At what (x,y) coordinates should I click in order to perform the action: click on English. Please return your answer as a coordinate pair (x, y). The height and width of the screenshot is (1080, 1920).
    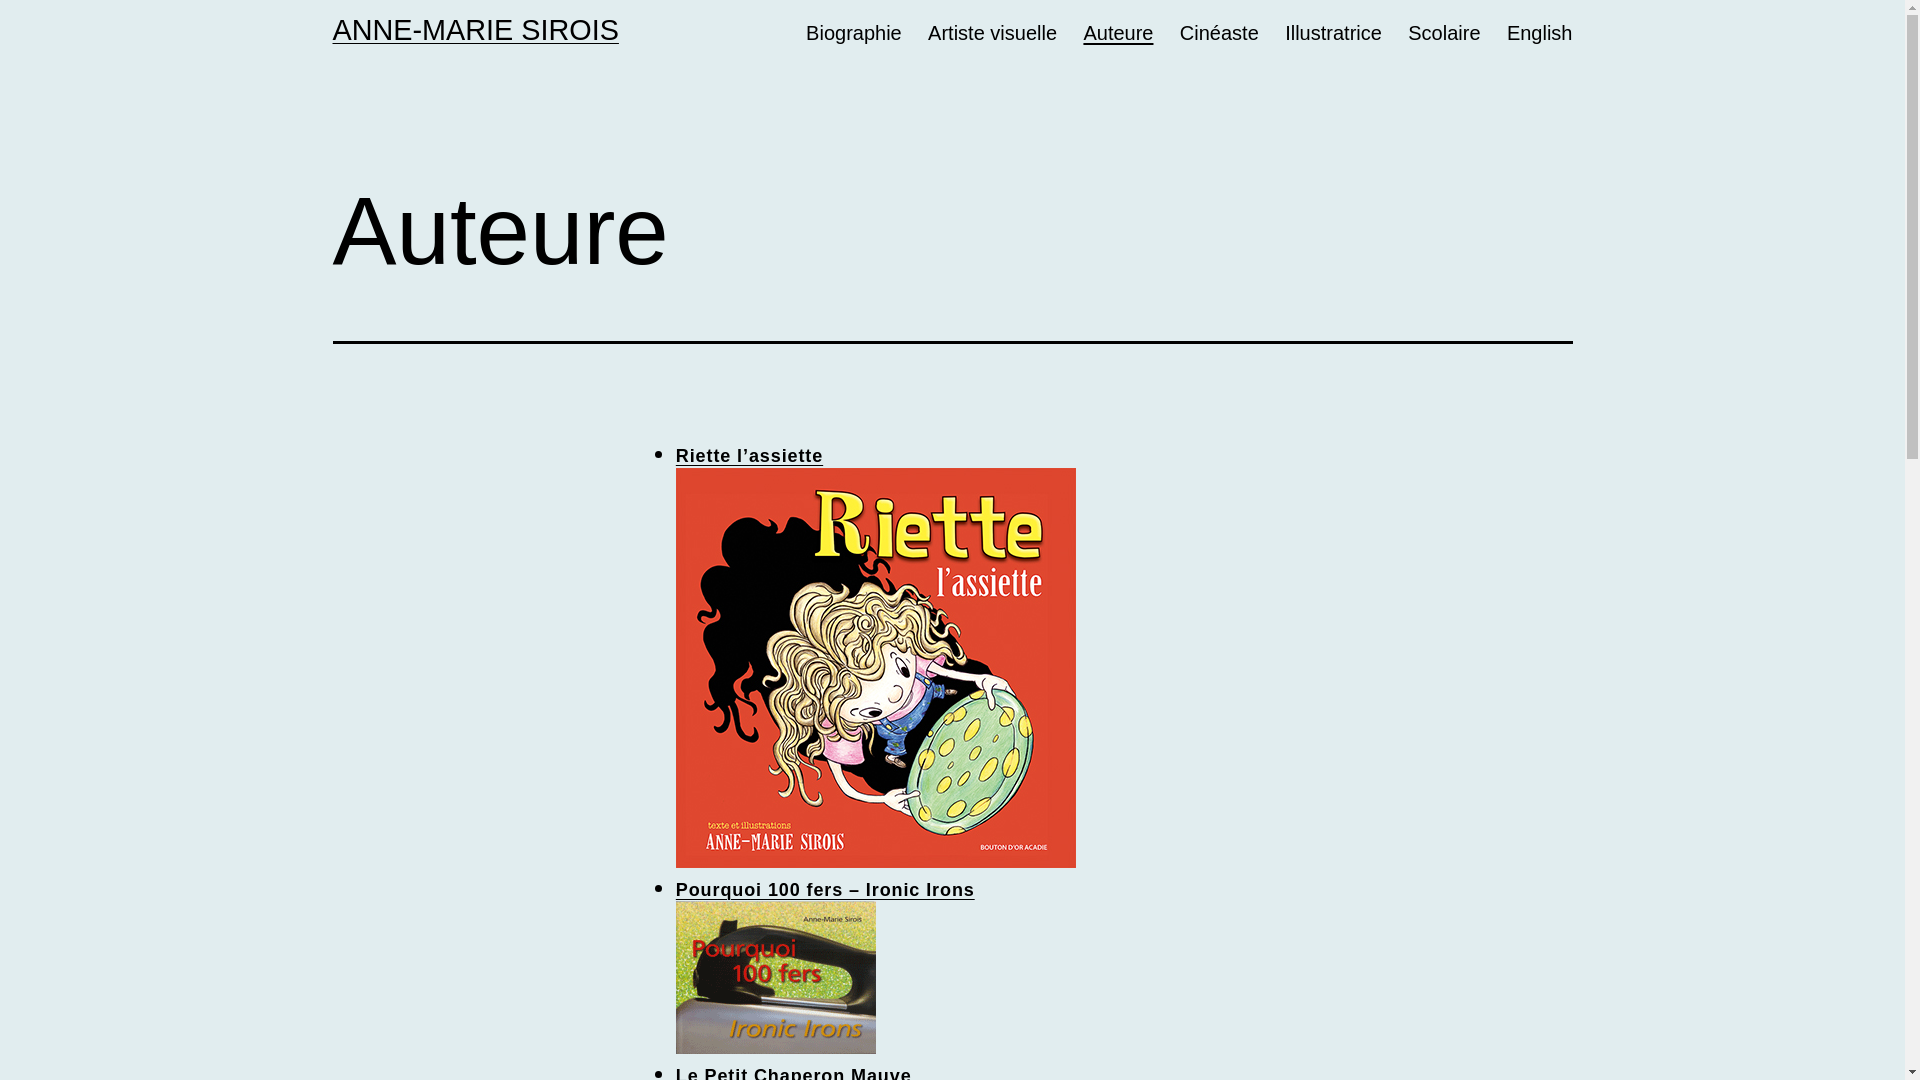
    Looking at the image, I should click on (1540, 34).